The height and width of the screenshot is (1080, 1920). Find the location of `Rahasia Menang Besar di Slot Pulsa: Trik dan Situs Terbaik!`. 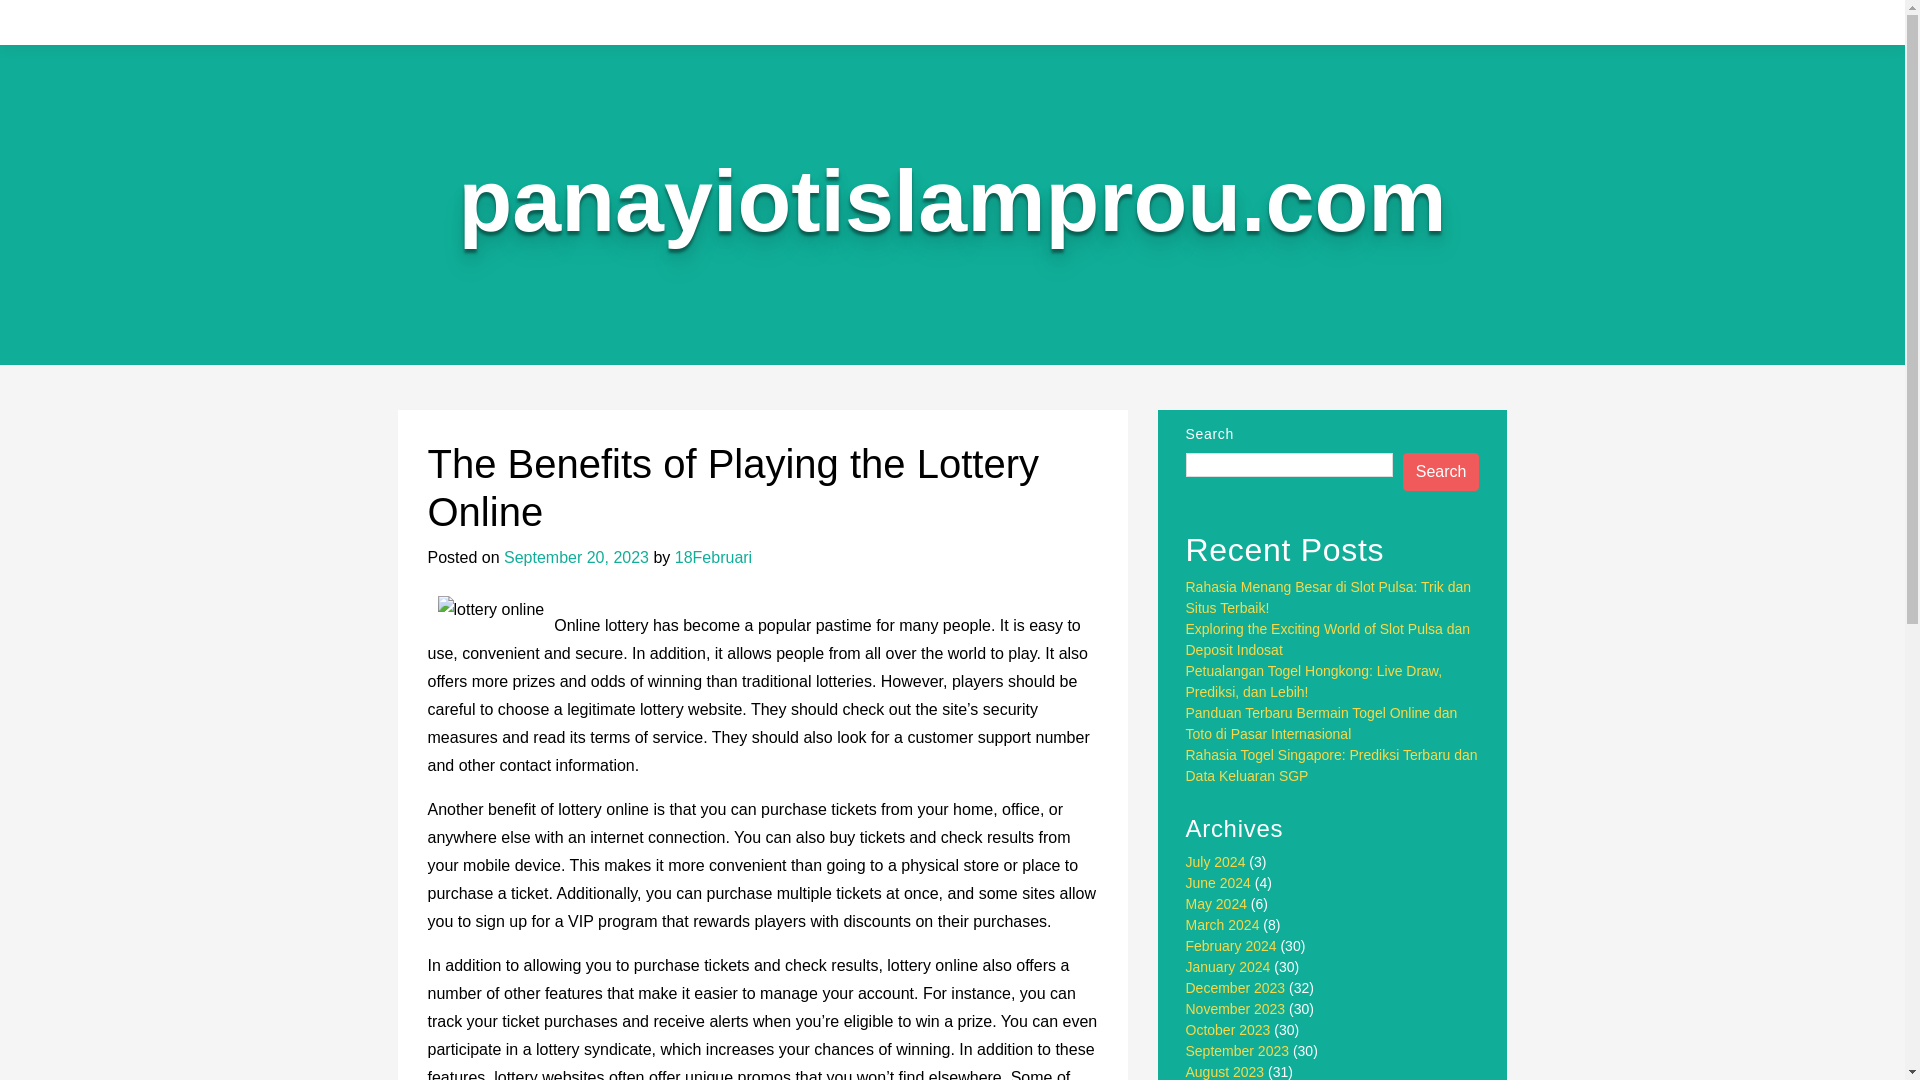

Rahasia Menang Besar di Slot Pulsa: Trik dan Situs Terbaik! is located at coordinates (1329, 596).